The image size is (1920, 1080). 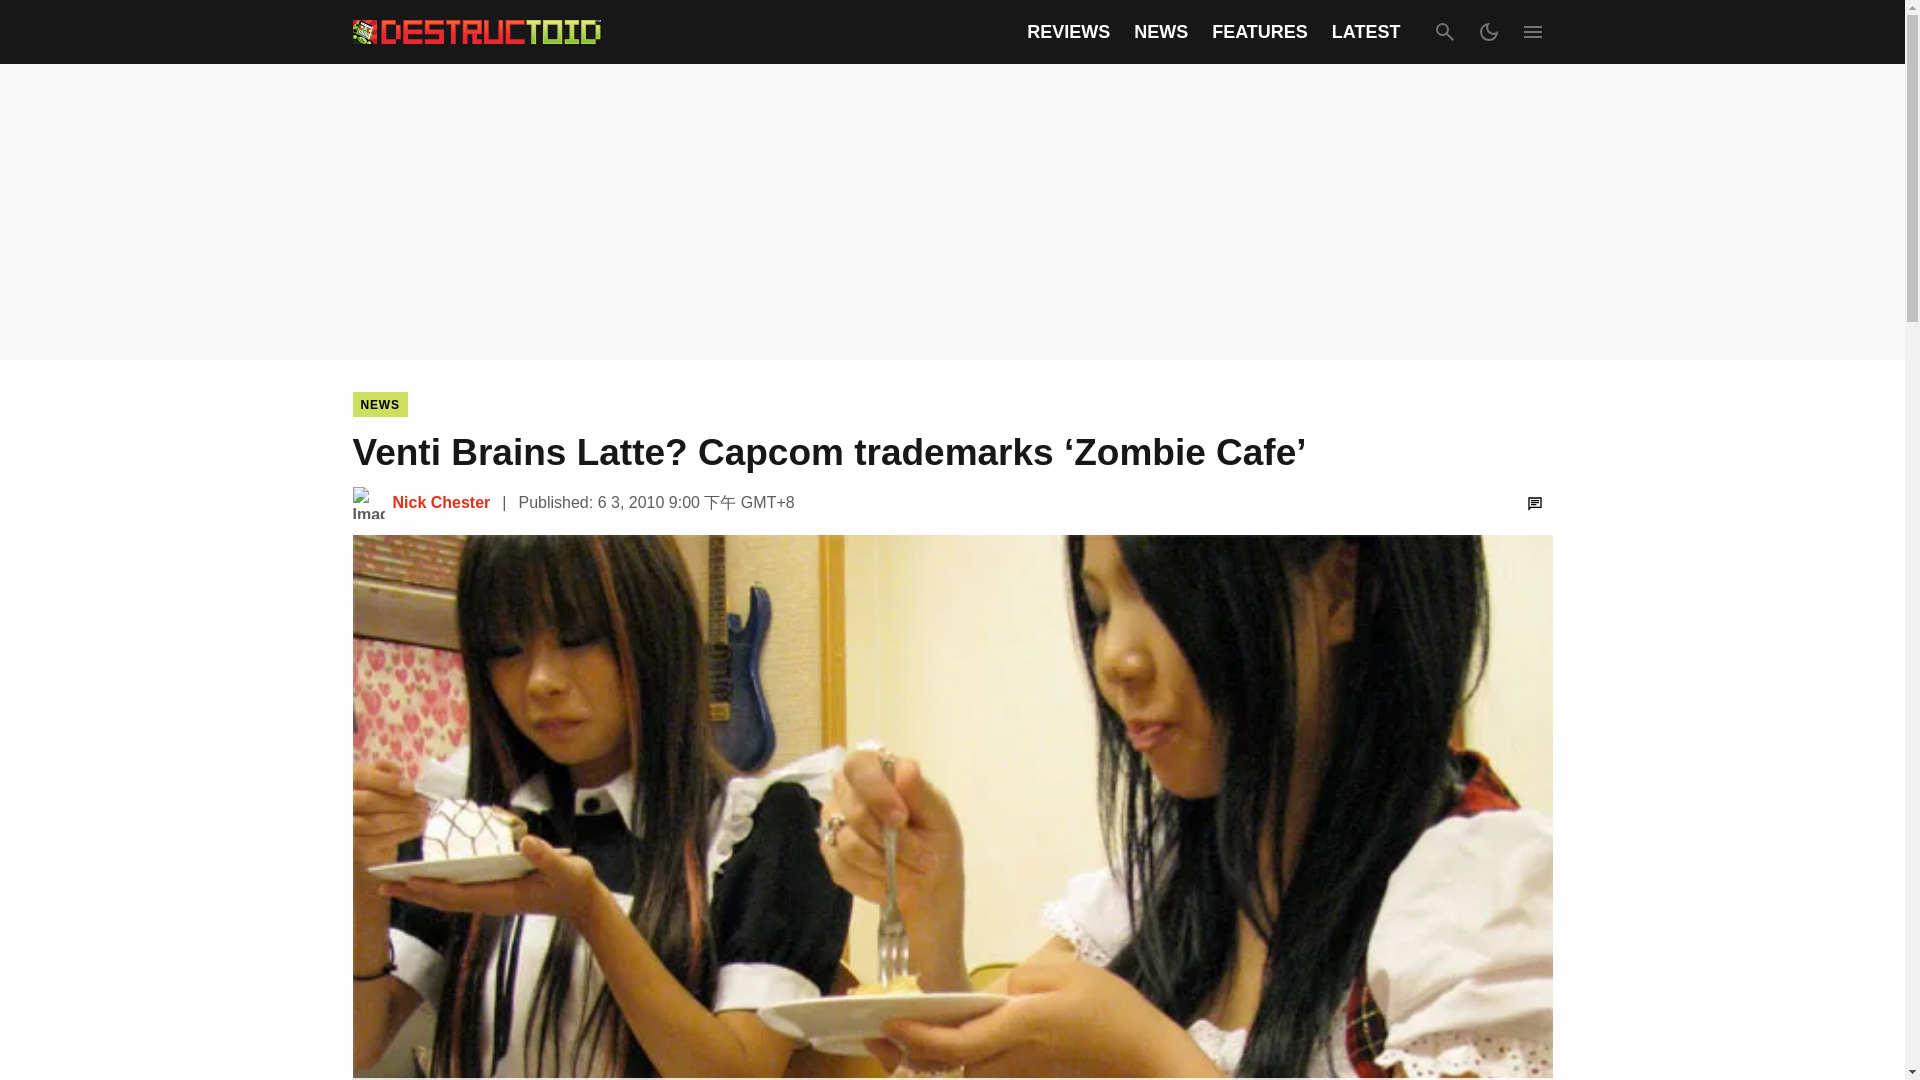 What do you see at coordinates (1068, 32) in the screenshot?
I see `REVIEWS` at bounding box center [1068, 32].